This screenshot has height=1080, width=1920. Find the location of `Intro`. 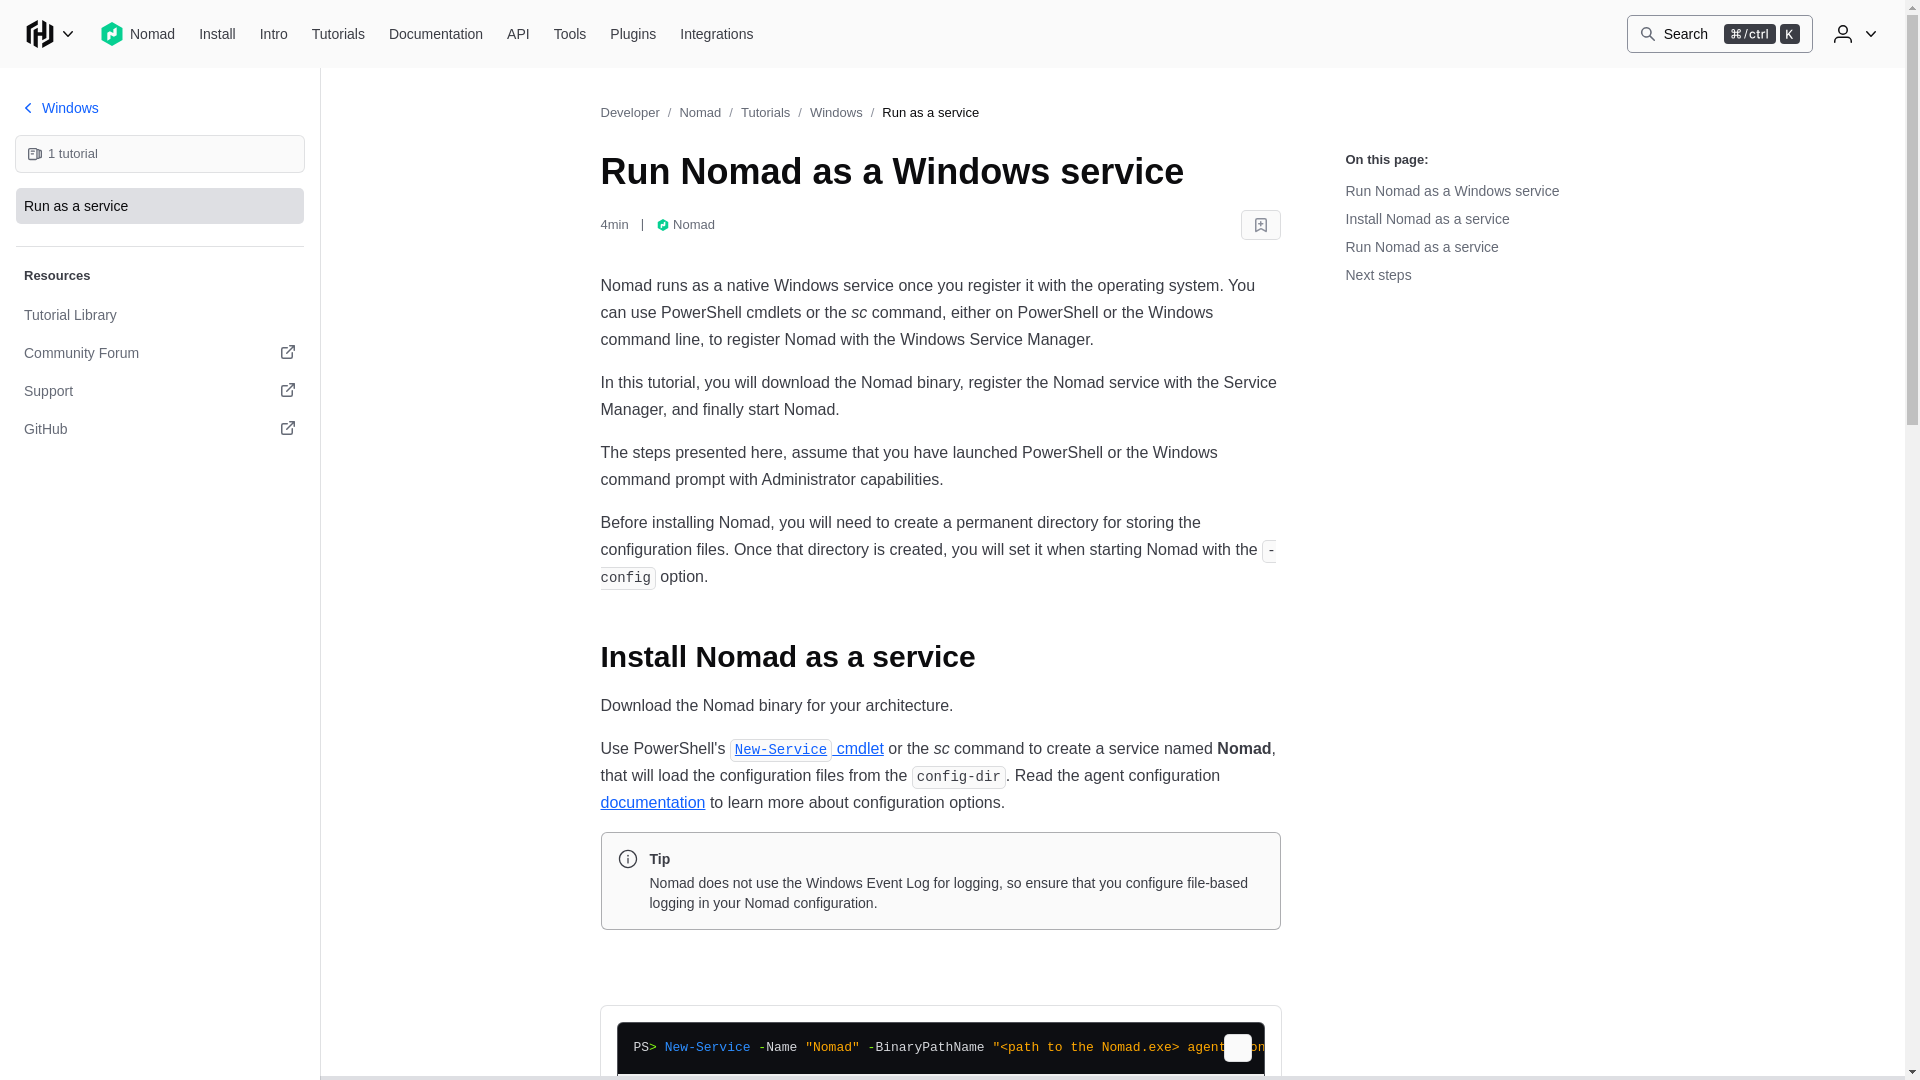

Intro is located at coordinates (273, 34).